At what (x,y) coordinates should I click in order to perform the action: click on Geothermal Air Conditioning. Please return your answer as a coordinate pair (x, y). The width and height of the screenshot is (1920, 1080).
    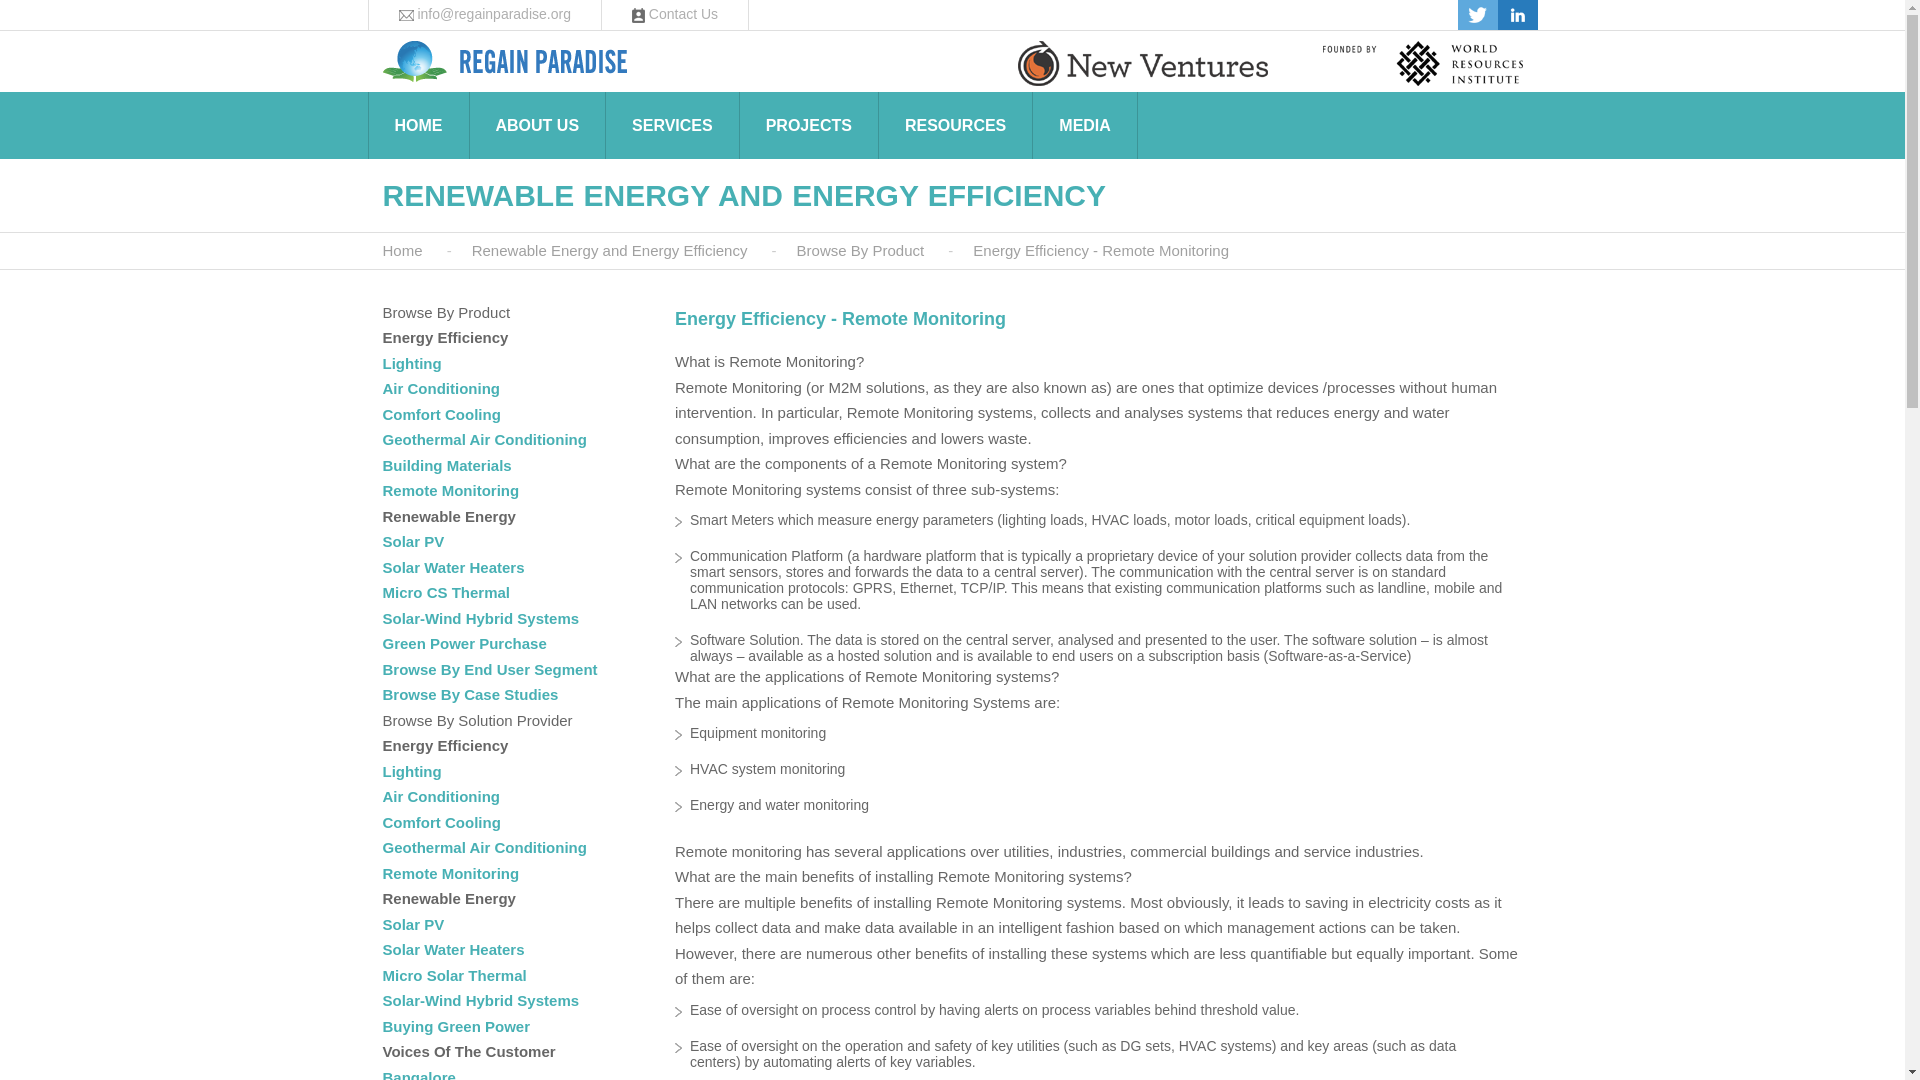
    Looking at the image, I should click on (484, 439).